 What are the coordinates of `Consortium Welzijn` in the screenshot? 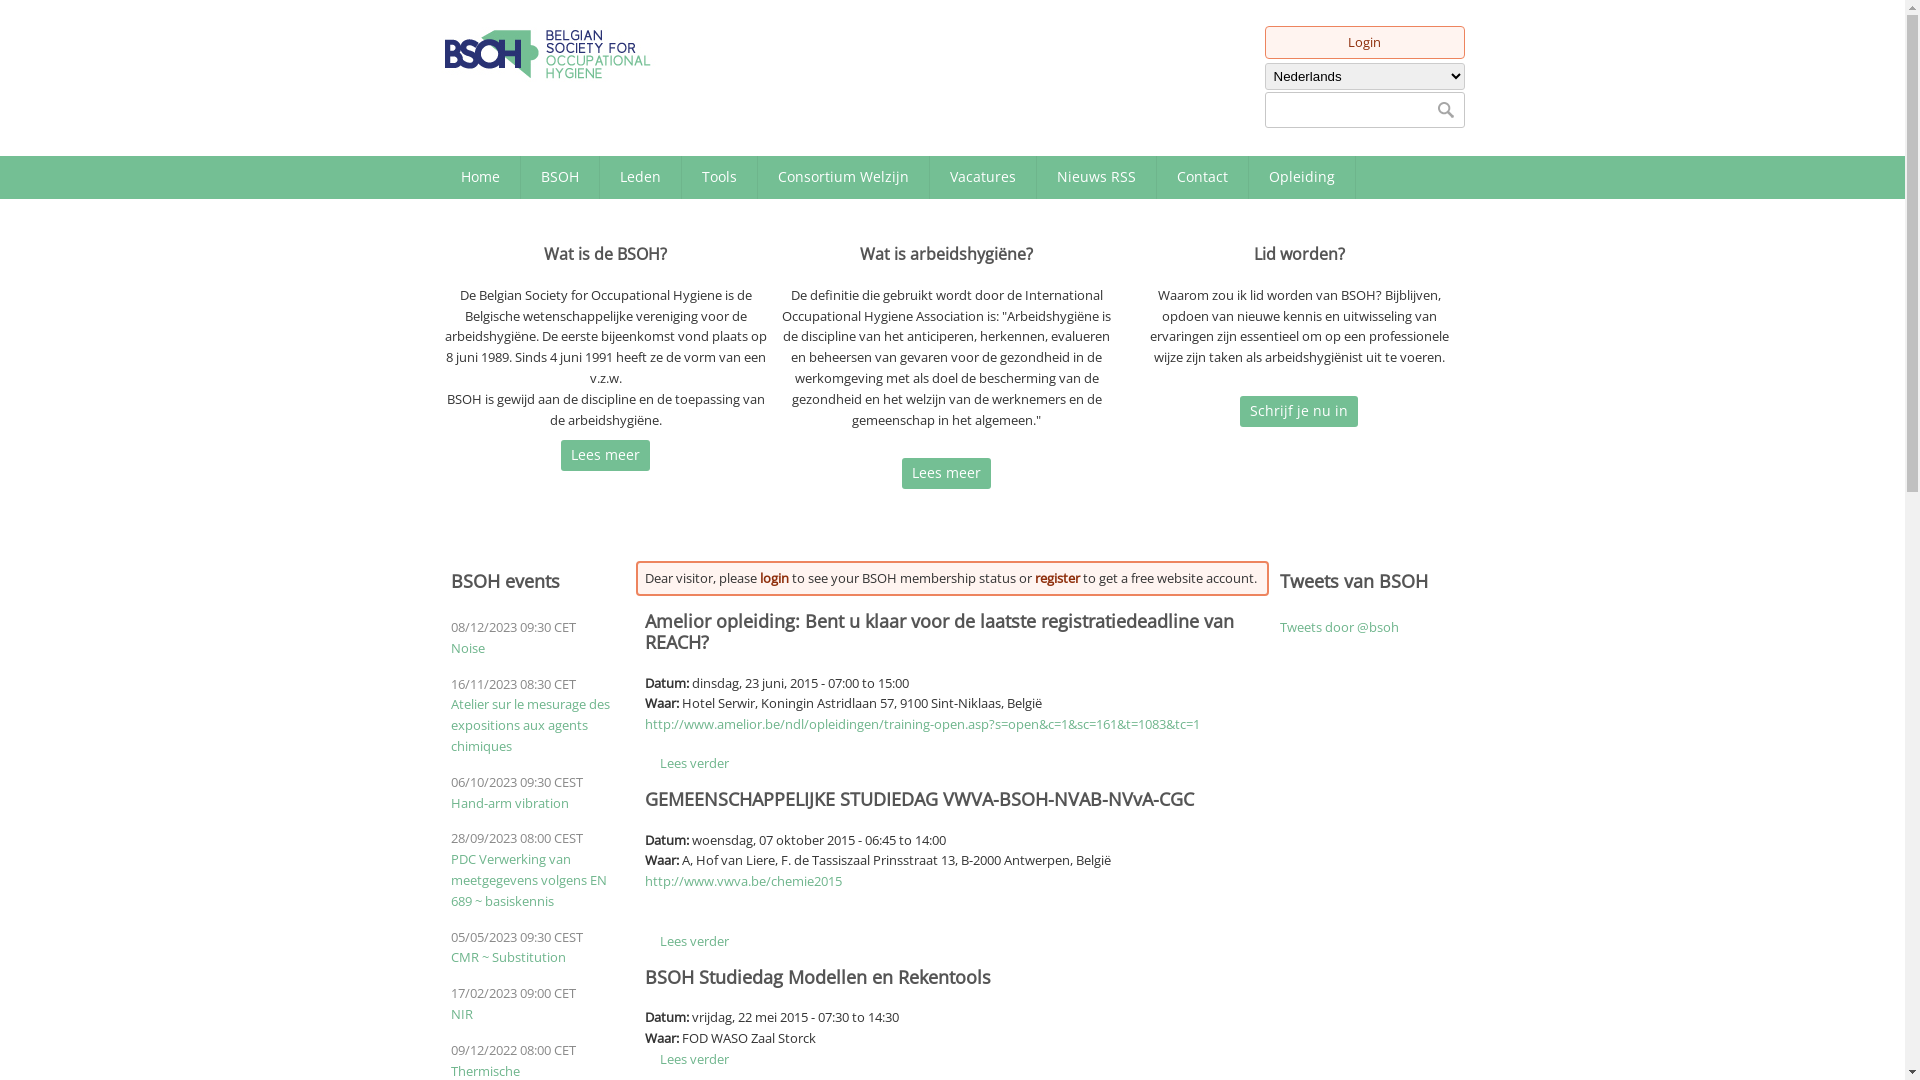 It's located at (844, 177).